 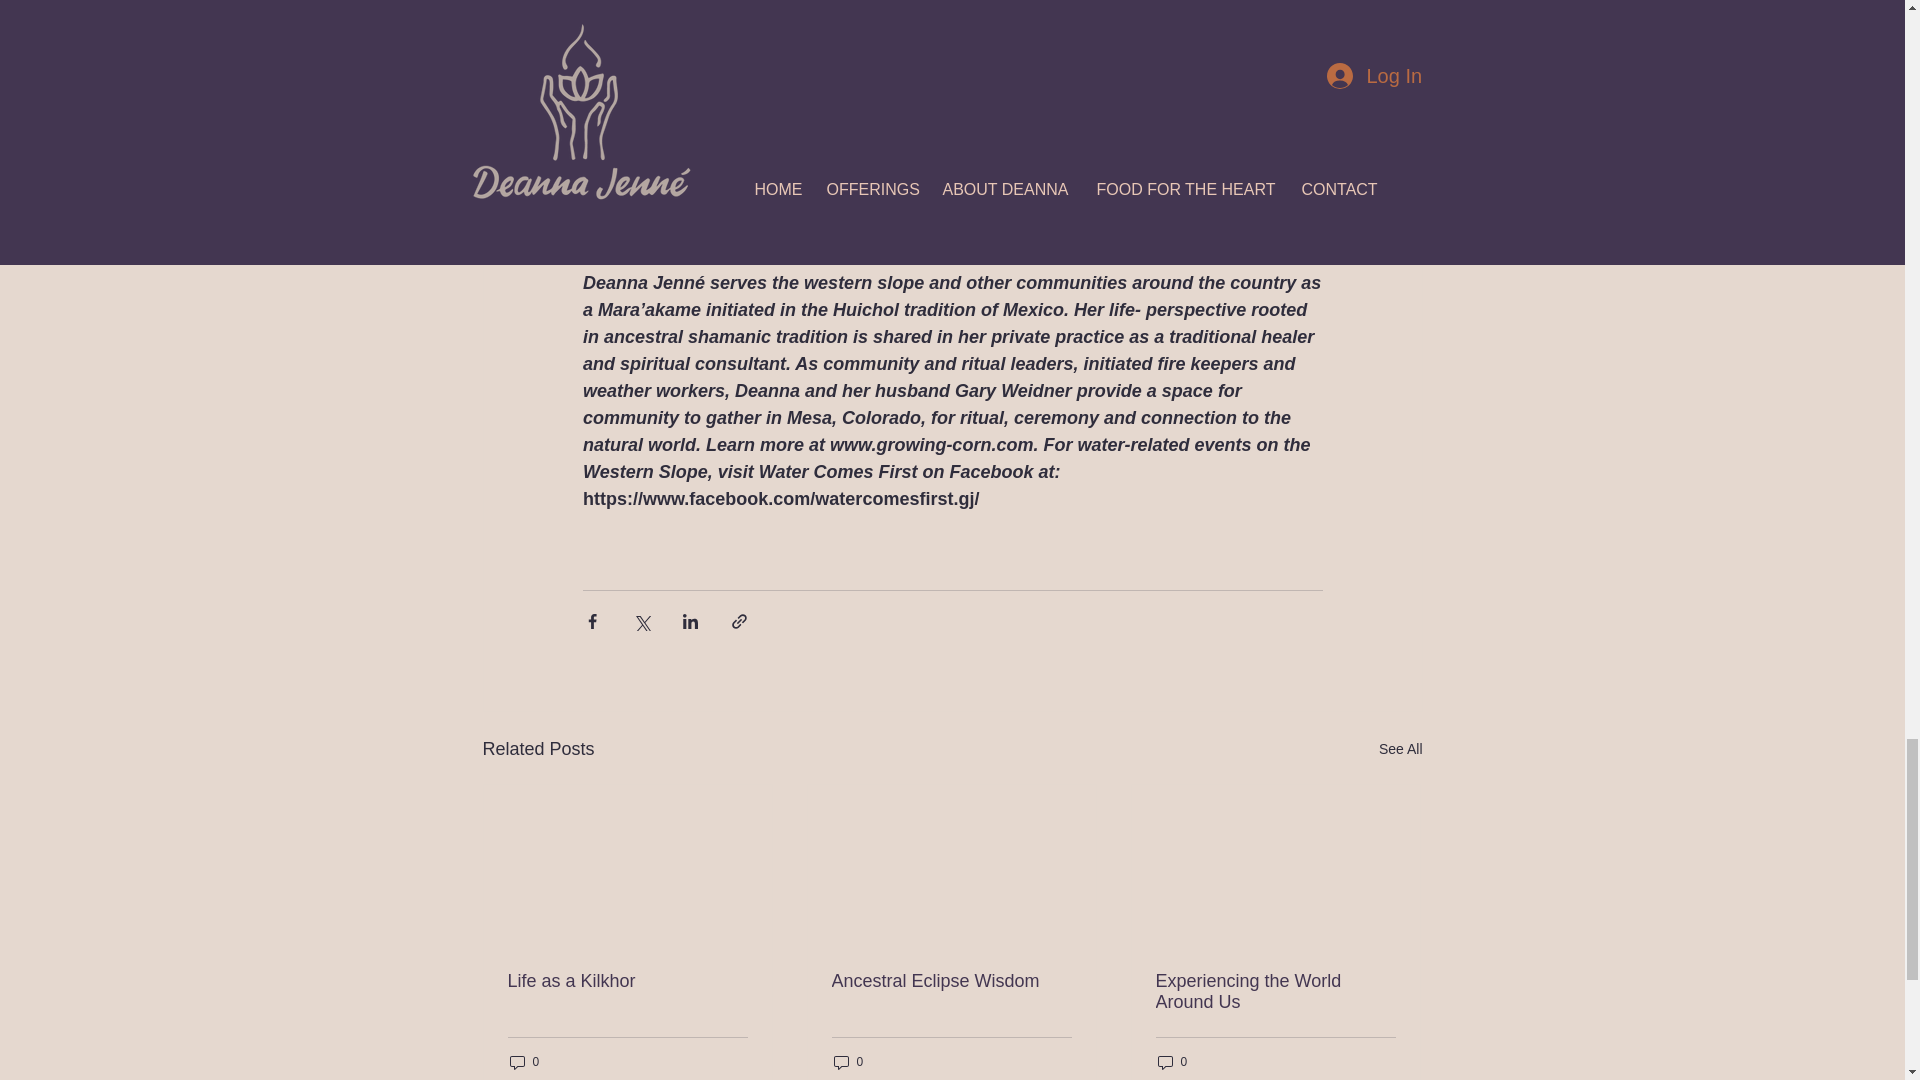 I want to click on 0, so click(x=524, y=1061).